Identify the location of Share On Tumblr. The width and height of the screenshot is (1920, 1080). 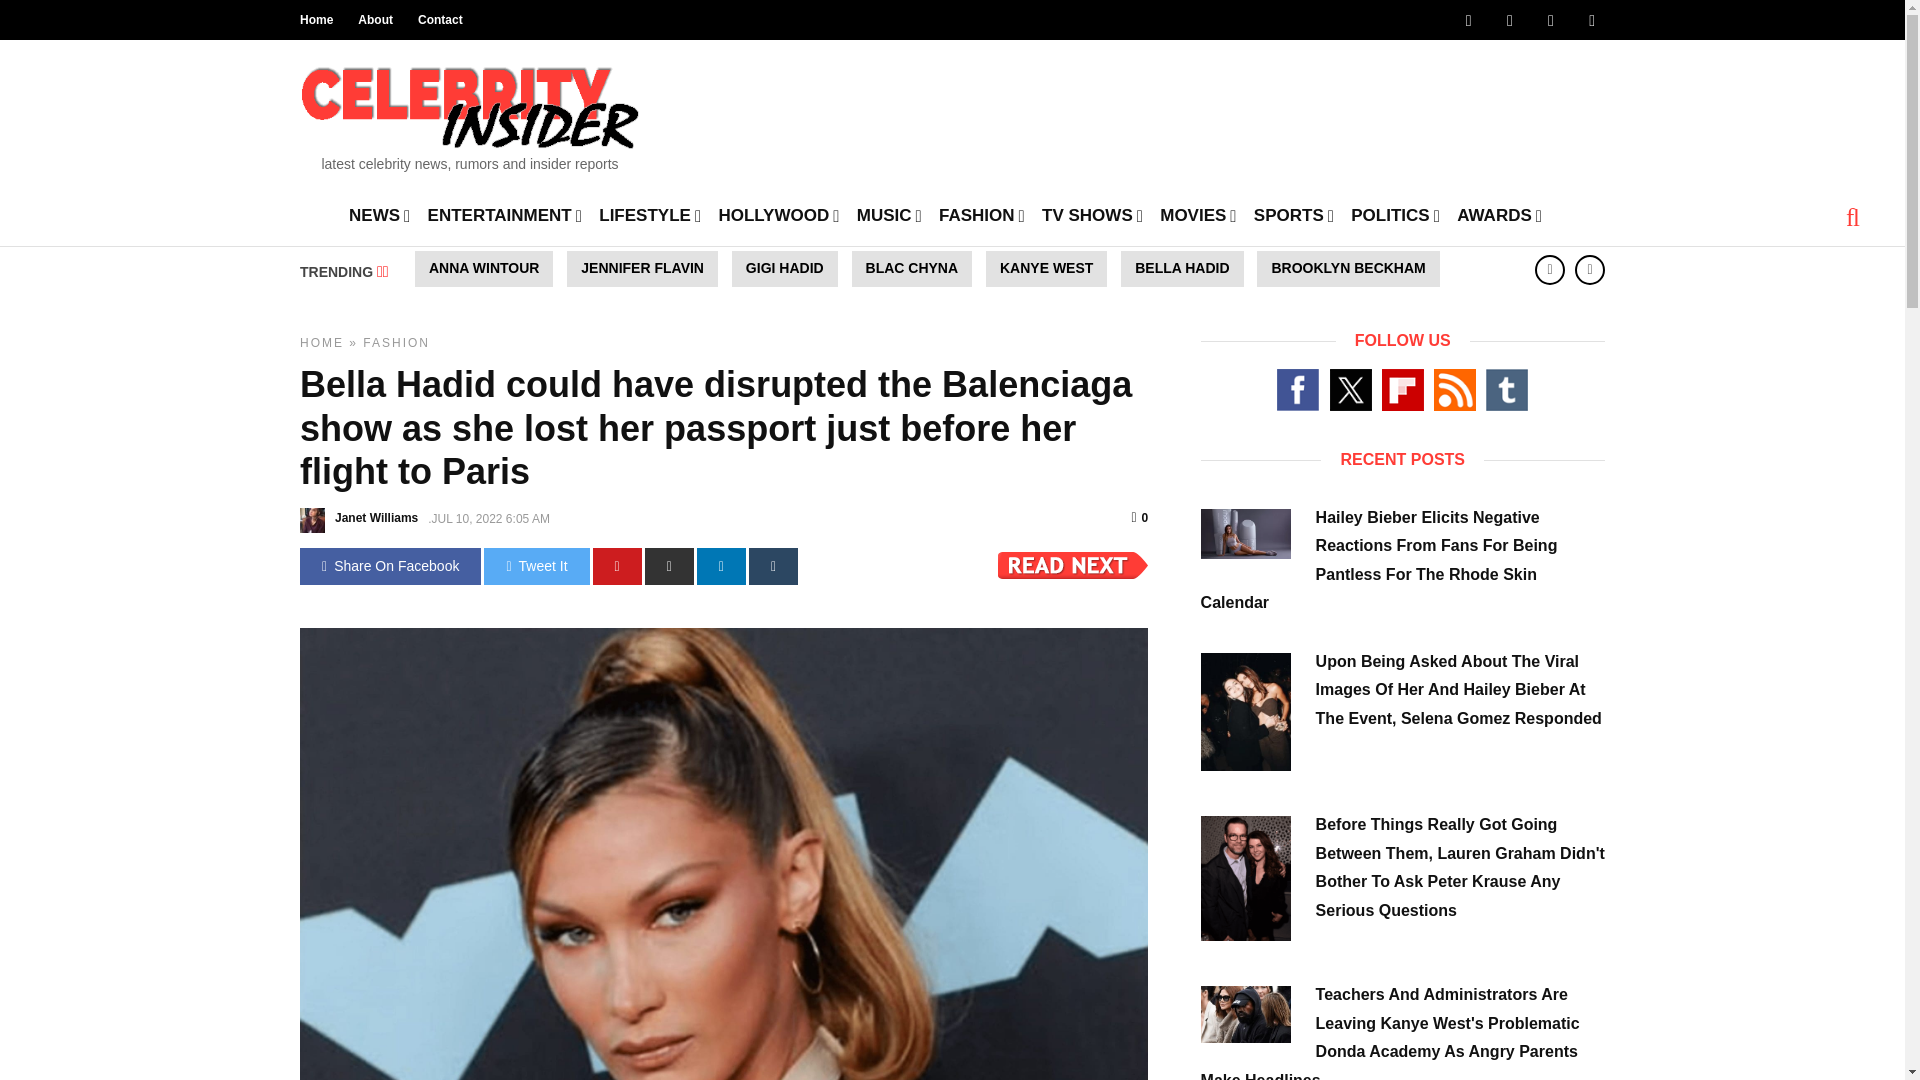
(773, 566).